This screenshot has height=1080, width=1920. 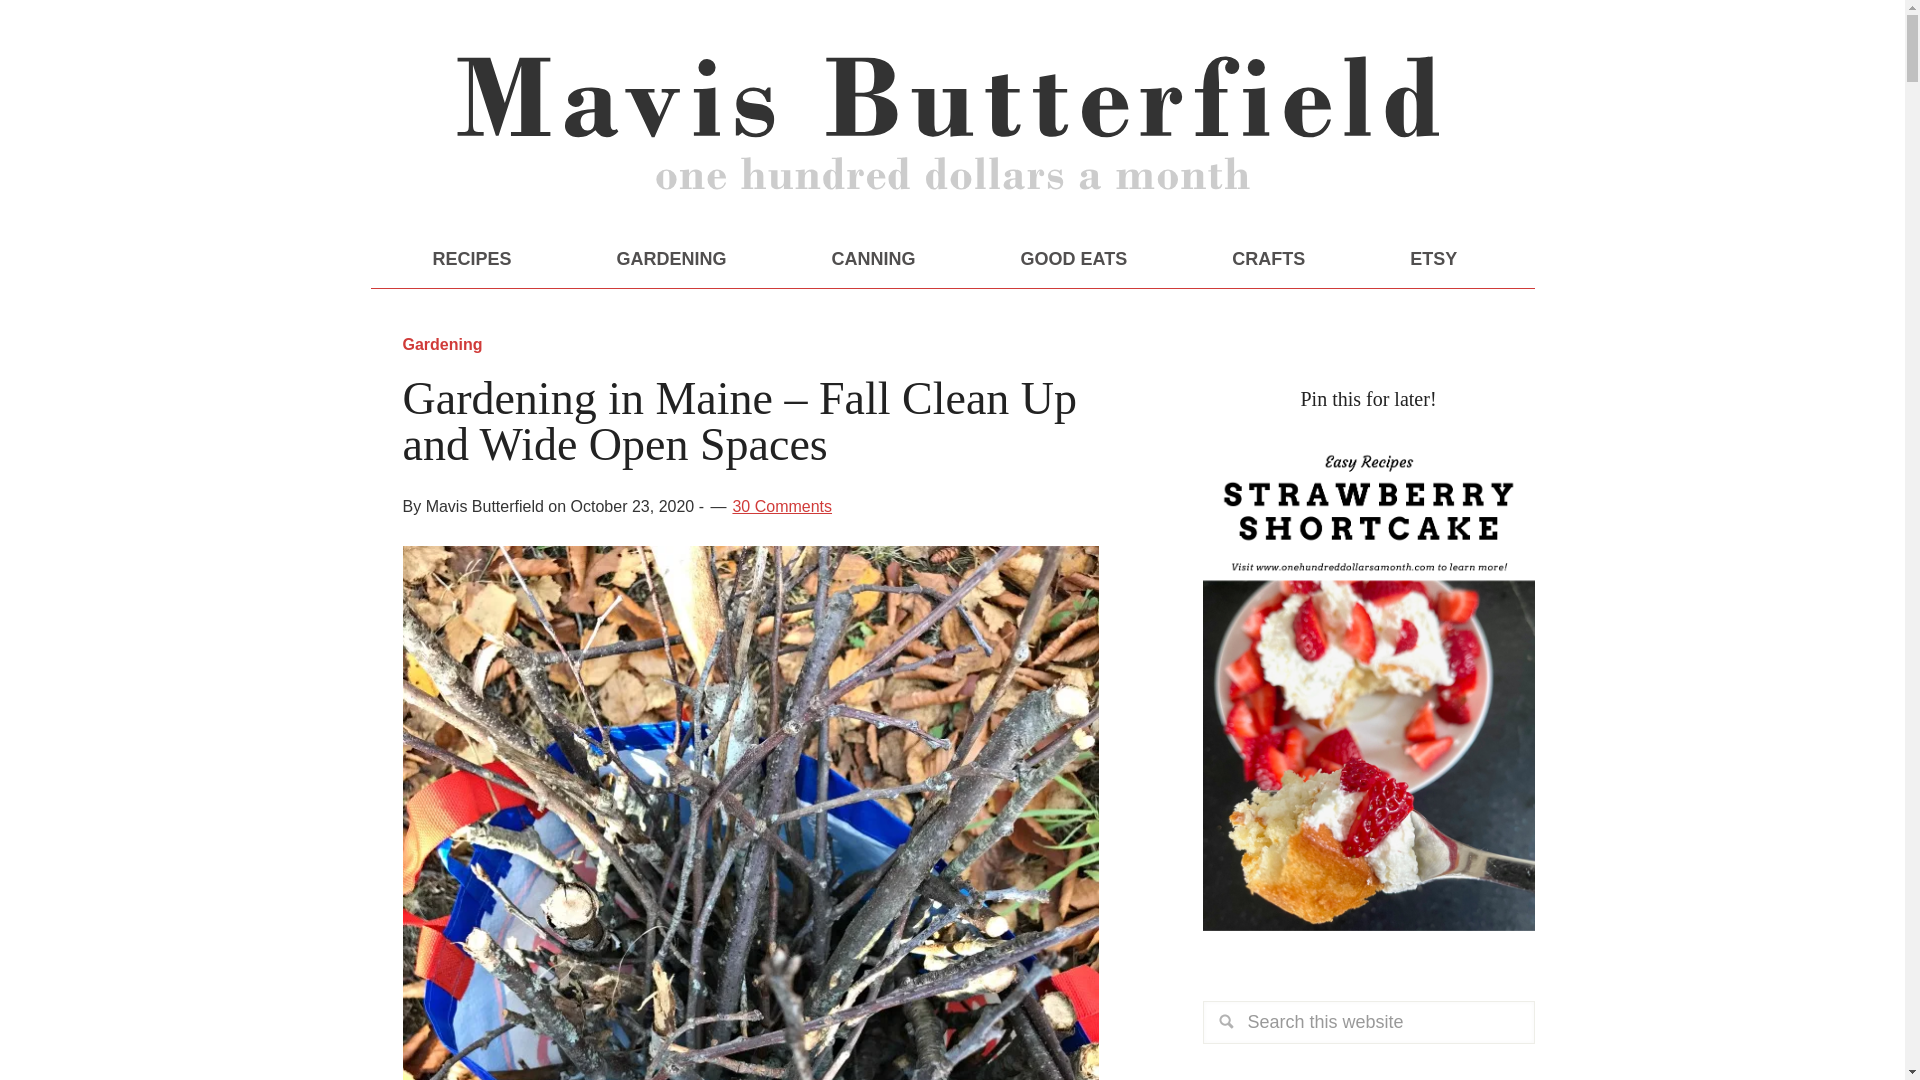 What do you see at coordinates (1268, 259) in the screenshot?
I see `CRAFTS` at bounding box center [1268, 259].